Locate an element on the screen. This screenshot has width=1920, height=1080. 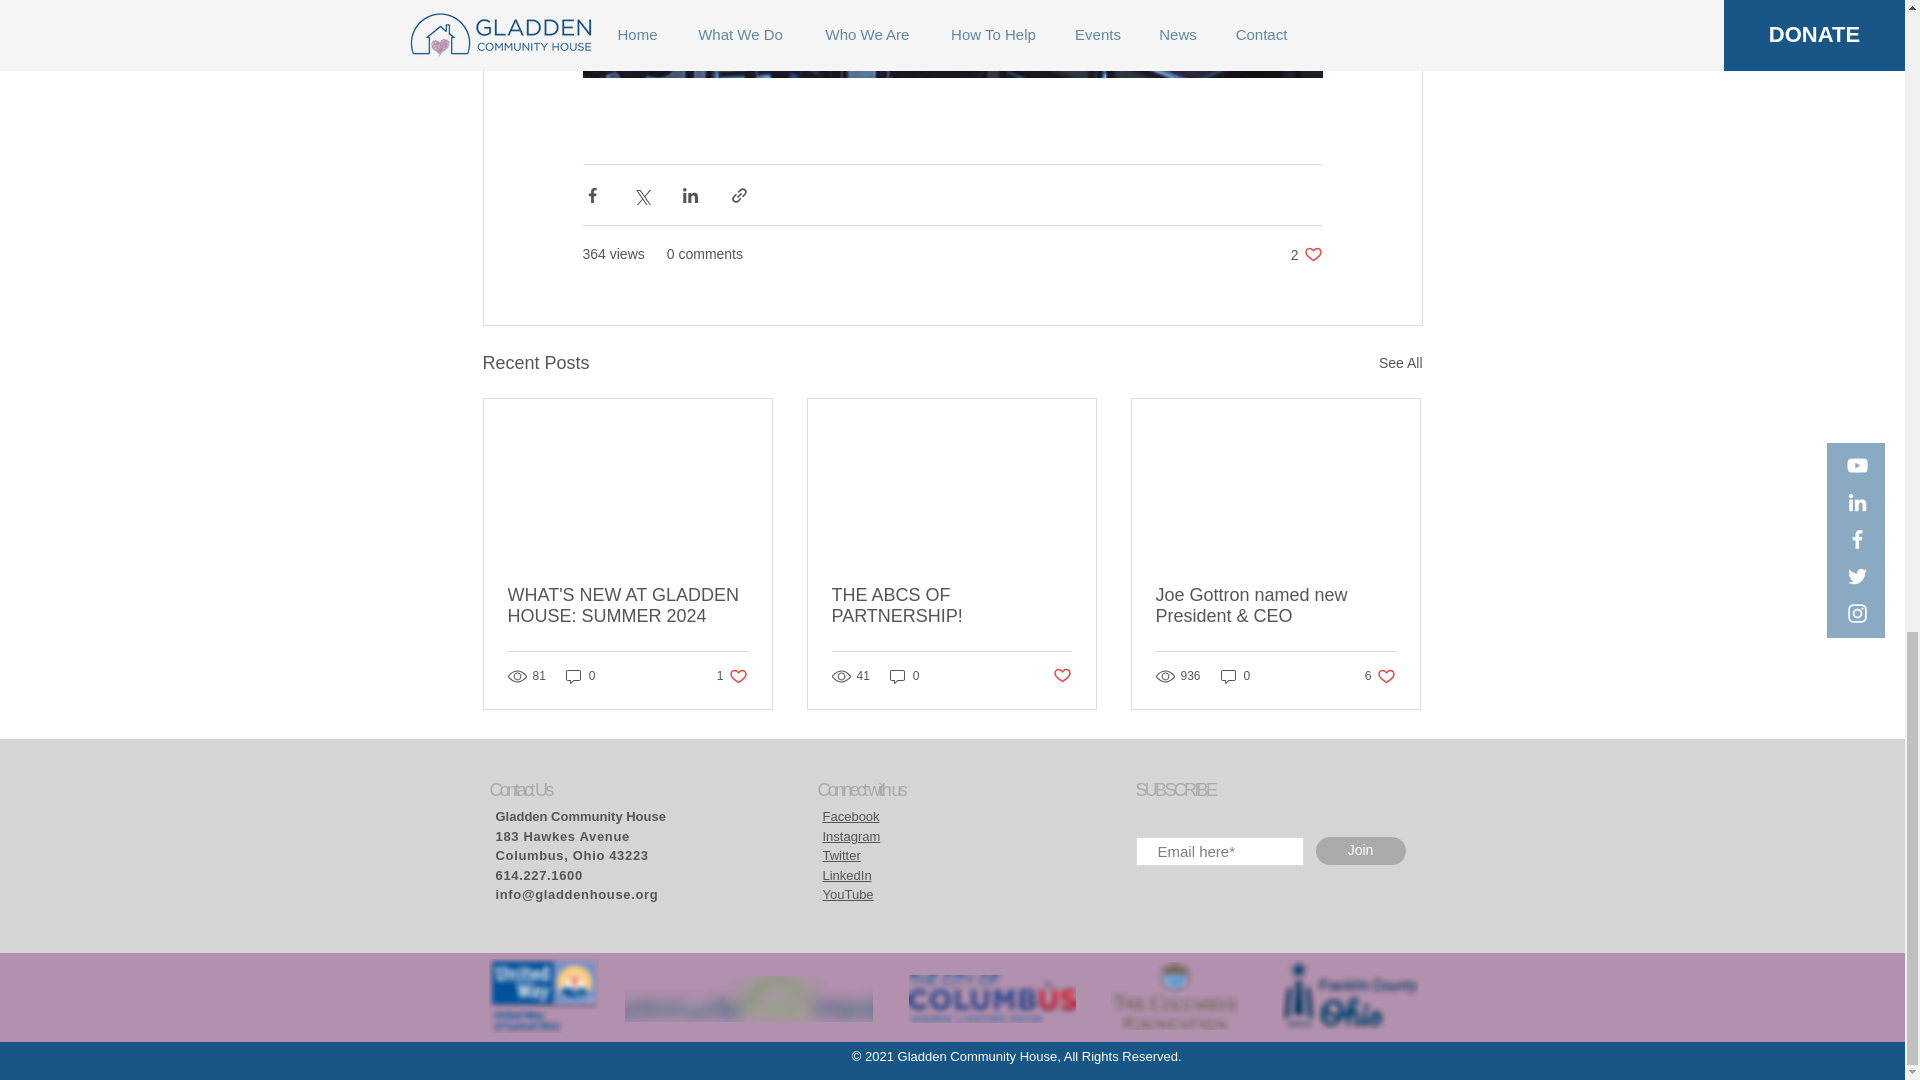
THE ABCS OF PARTNERSHIP! is located at coordinates (628, 606).